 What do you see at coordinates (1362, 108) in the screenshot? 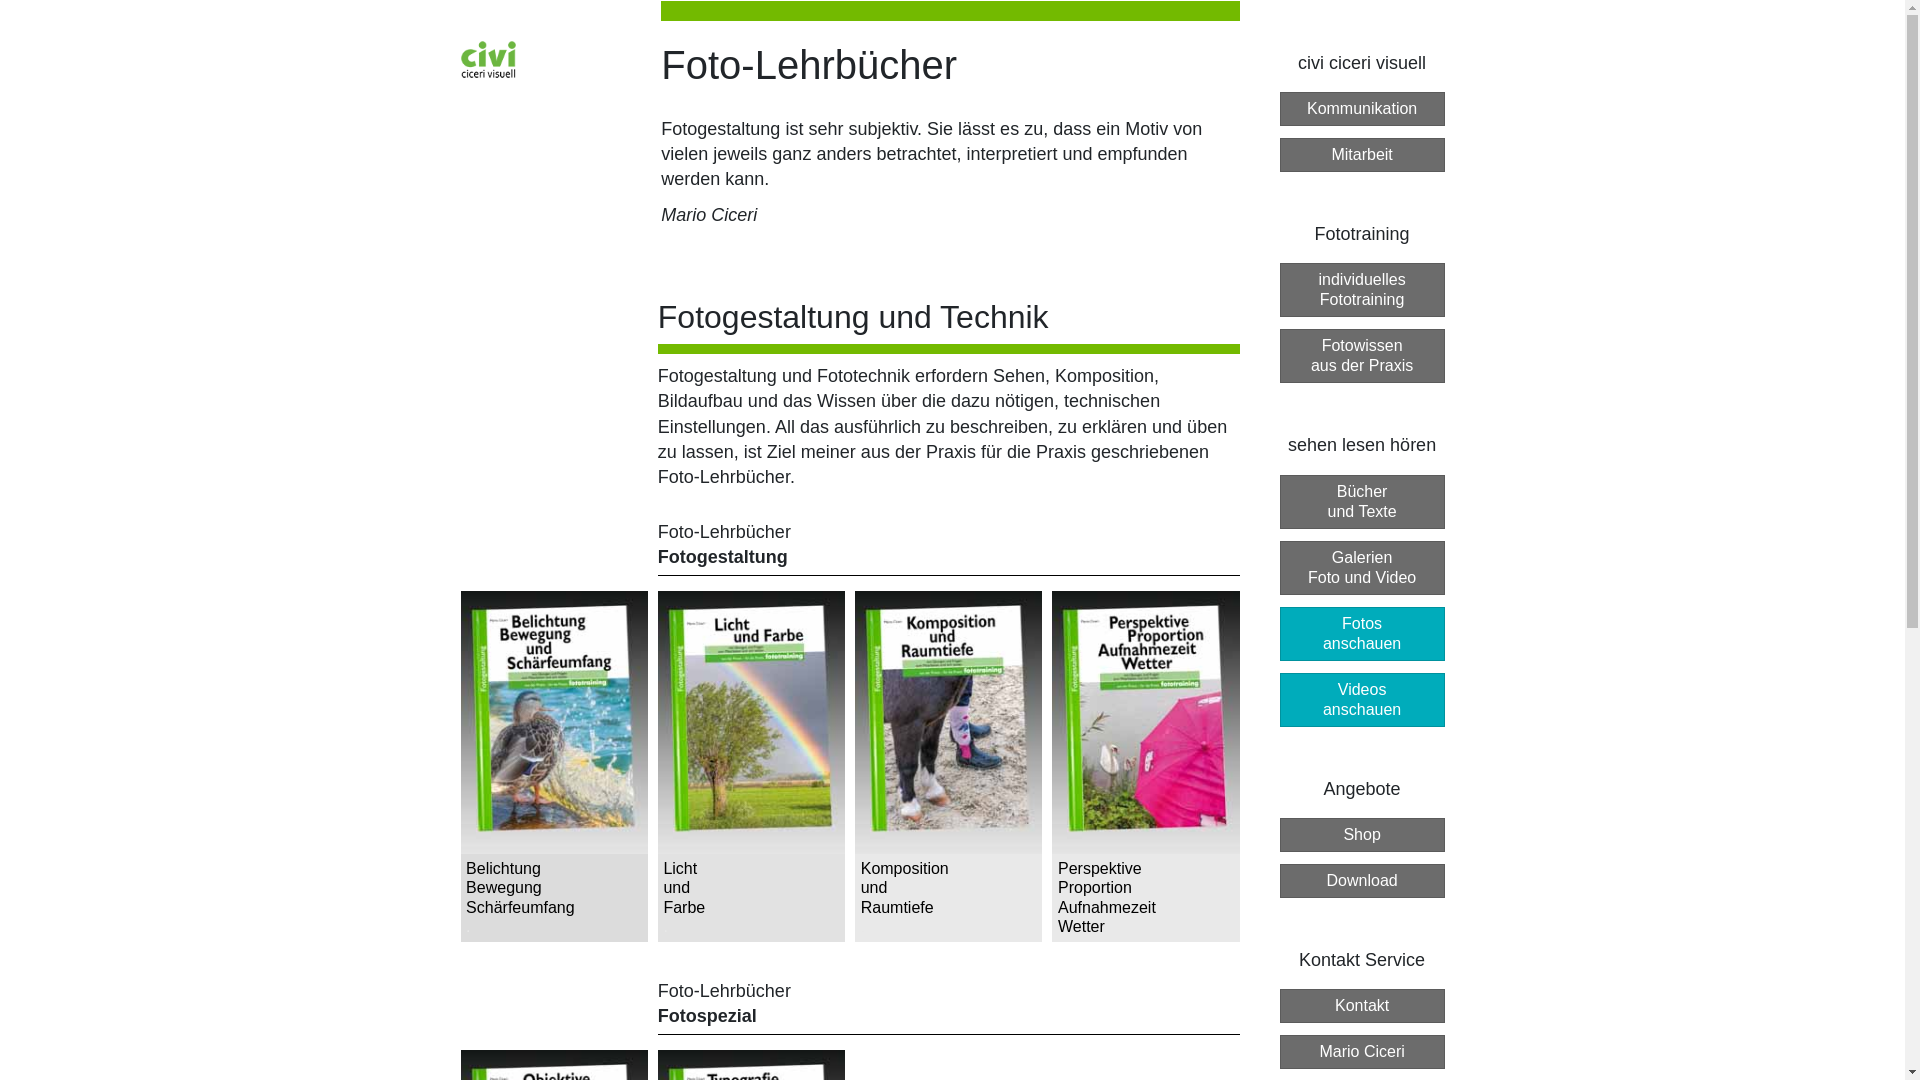
I see `Kommunikation` at bounding box center [1362, 108].